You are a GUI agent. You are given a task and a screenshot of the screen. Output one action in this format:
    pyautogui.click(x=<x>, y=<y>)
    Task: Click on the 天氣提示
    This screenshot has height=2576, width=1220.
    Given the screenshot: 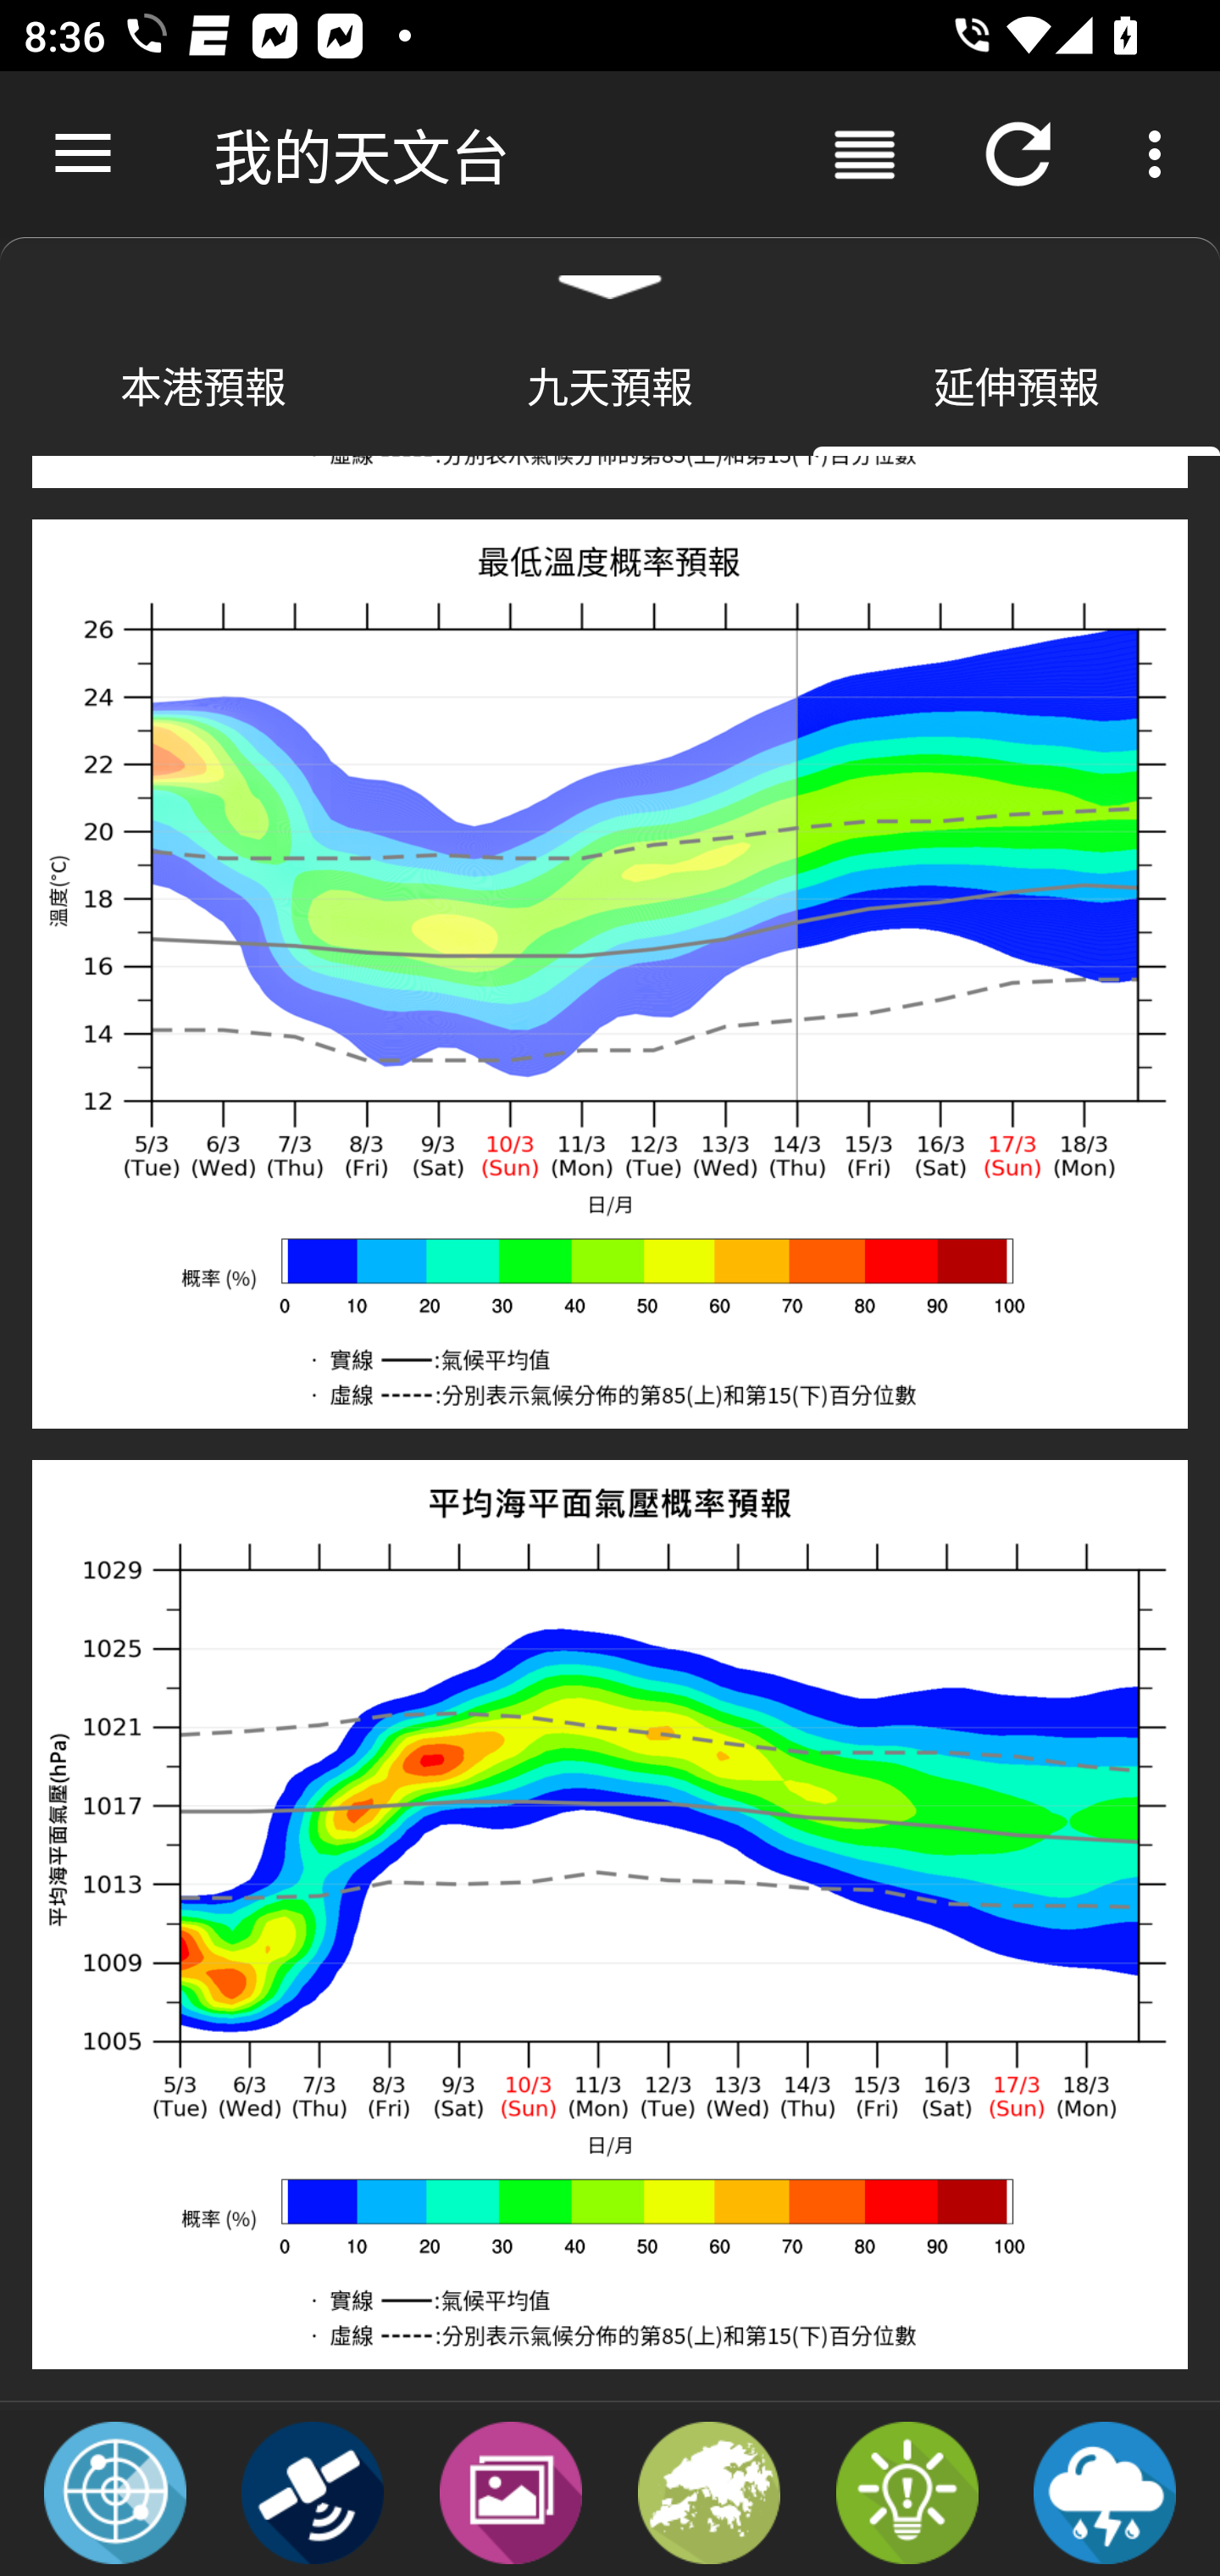 What is the action you would take?
    pyautogui.click(x=907, y=2491)
    